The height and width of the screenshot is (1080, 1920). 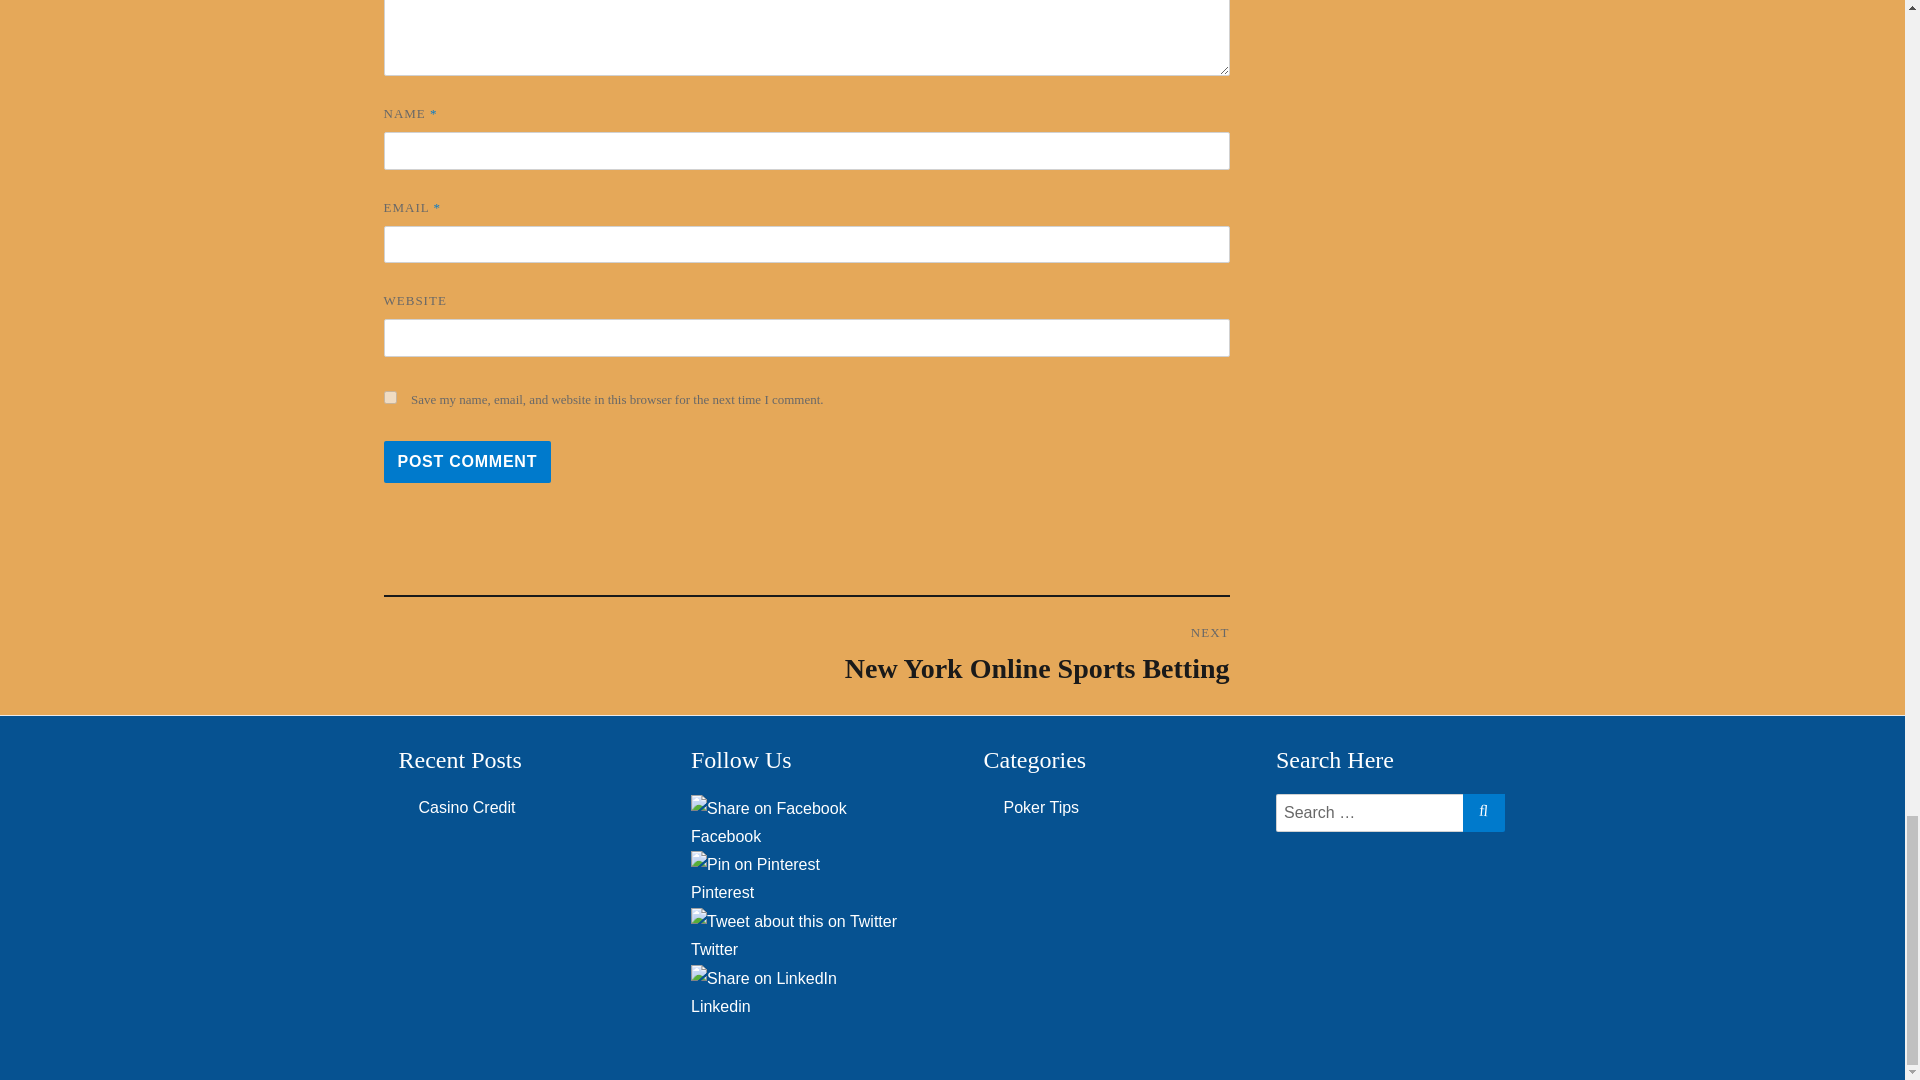 What do you see at coordinates (806, 1006) in the screenshot?
I see `Linkedin` at bounding box center [806, 1006].